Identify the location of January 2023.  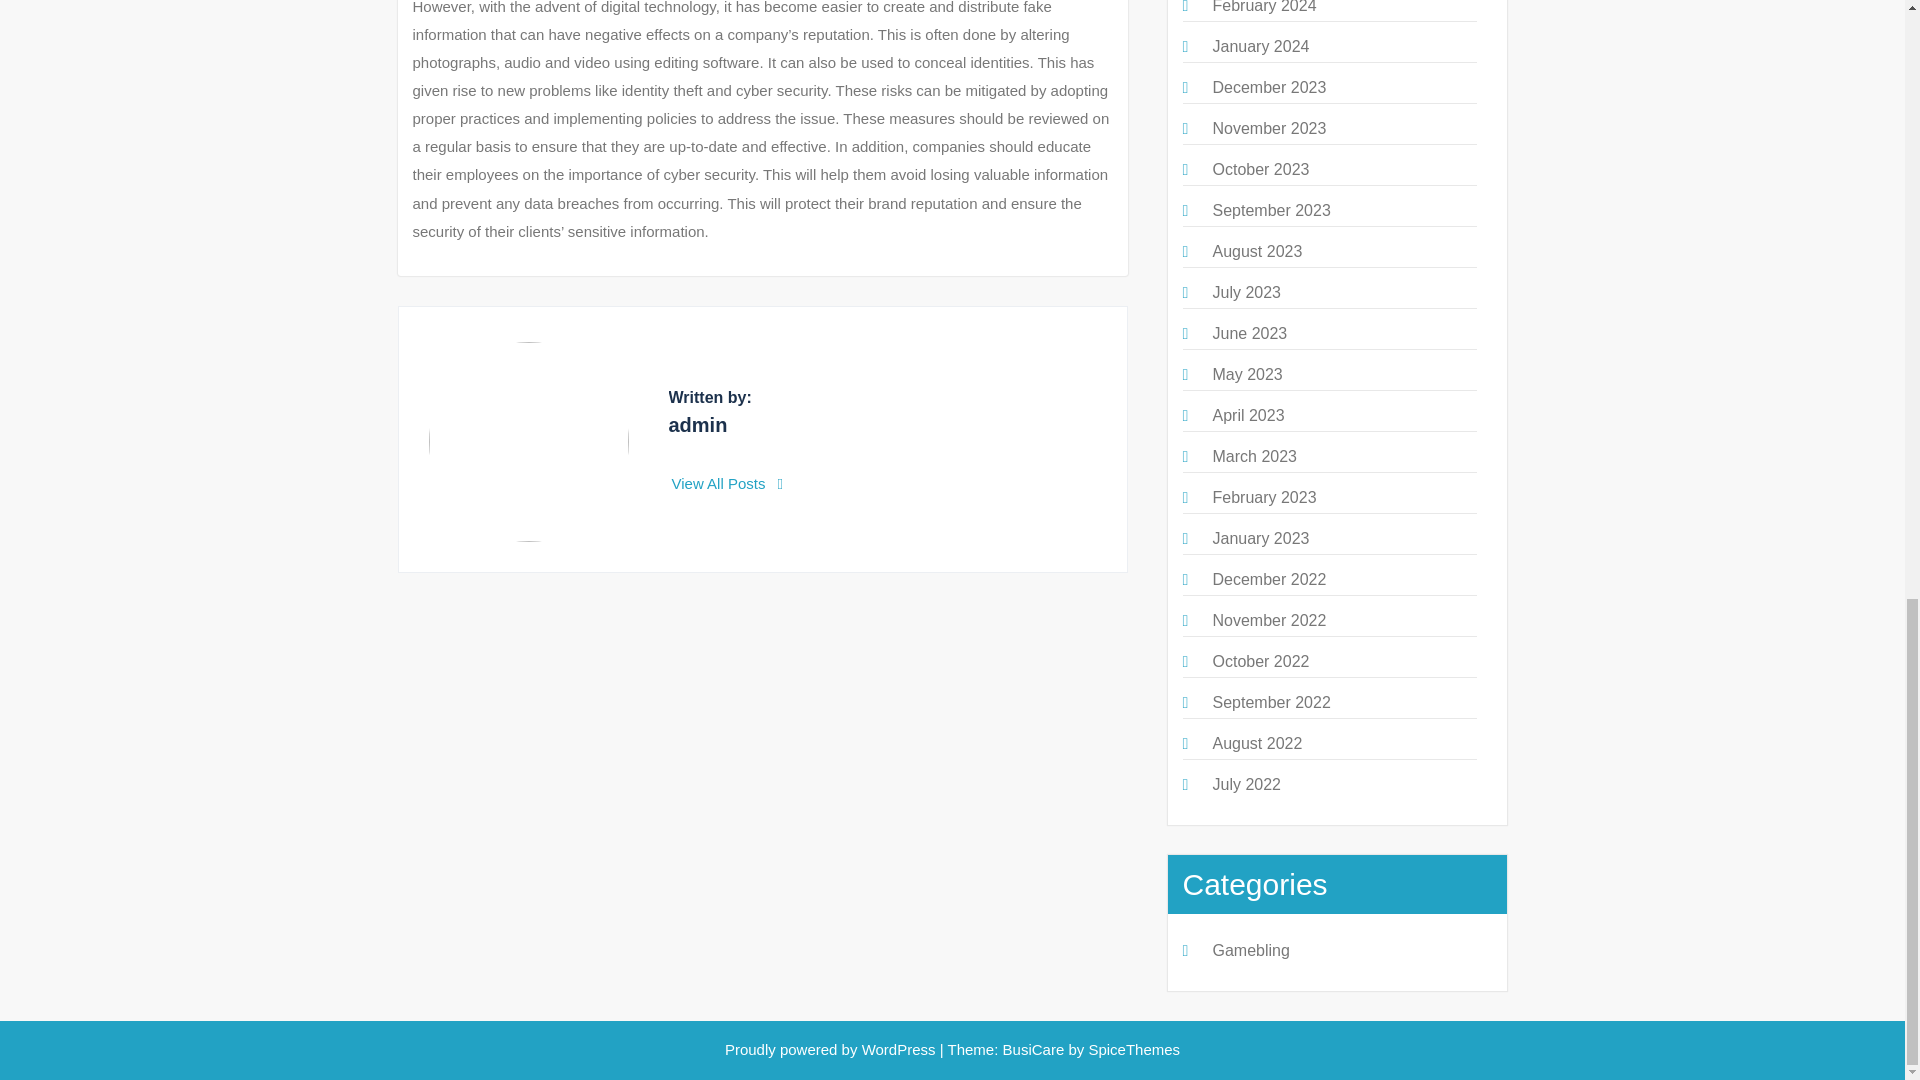
(1260, 538).